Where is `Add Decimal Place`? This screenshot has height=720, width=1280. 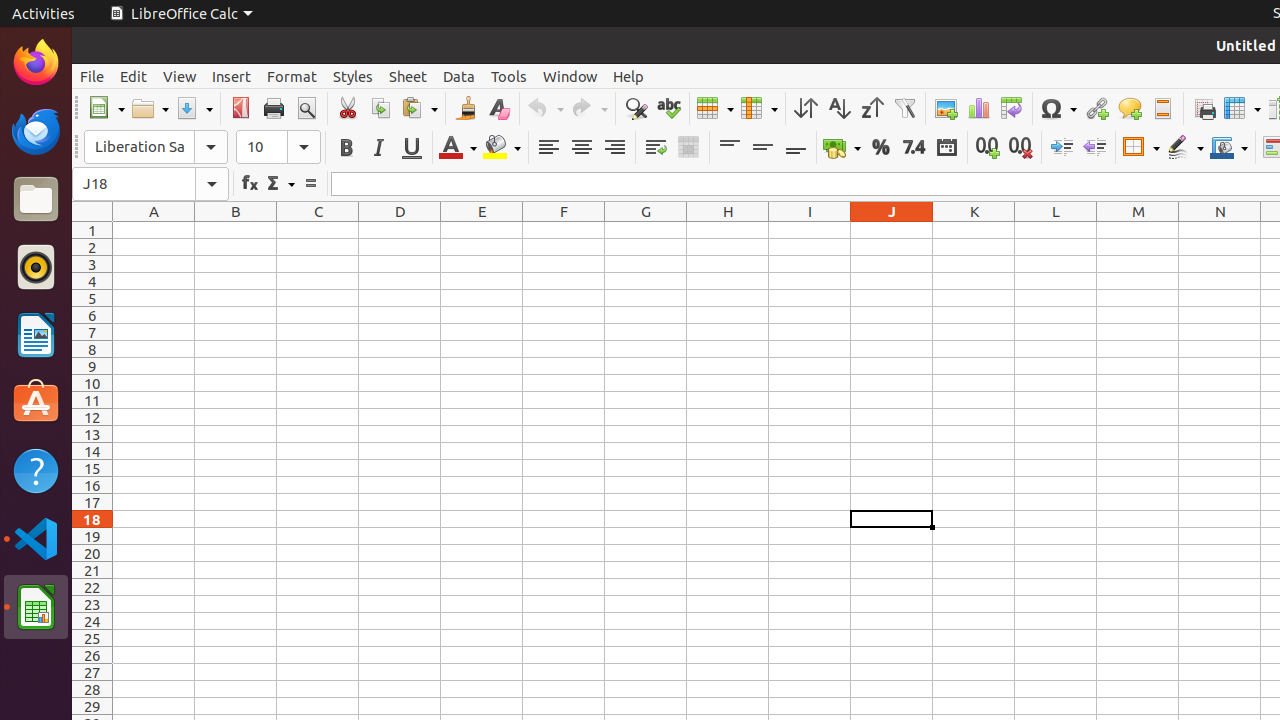 Add Decimal Place is located at coordinates (988, 148).